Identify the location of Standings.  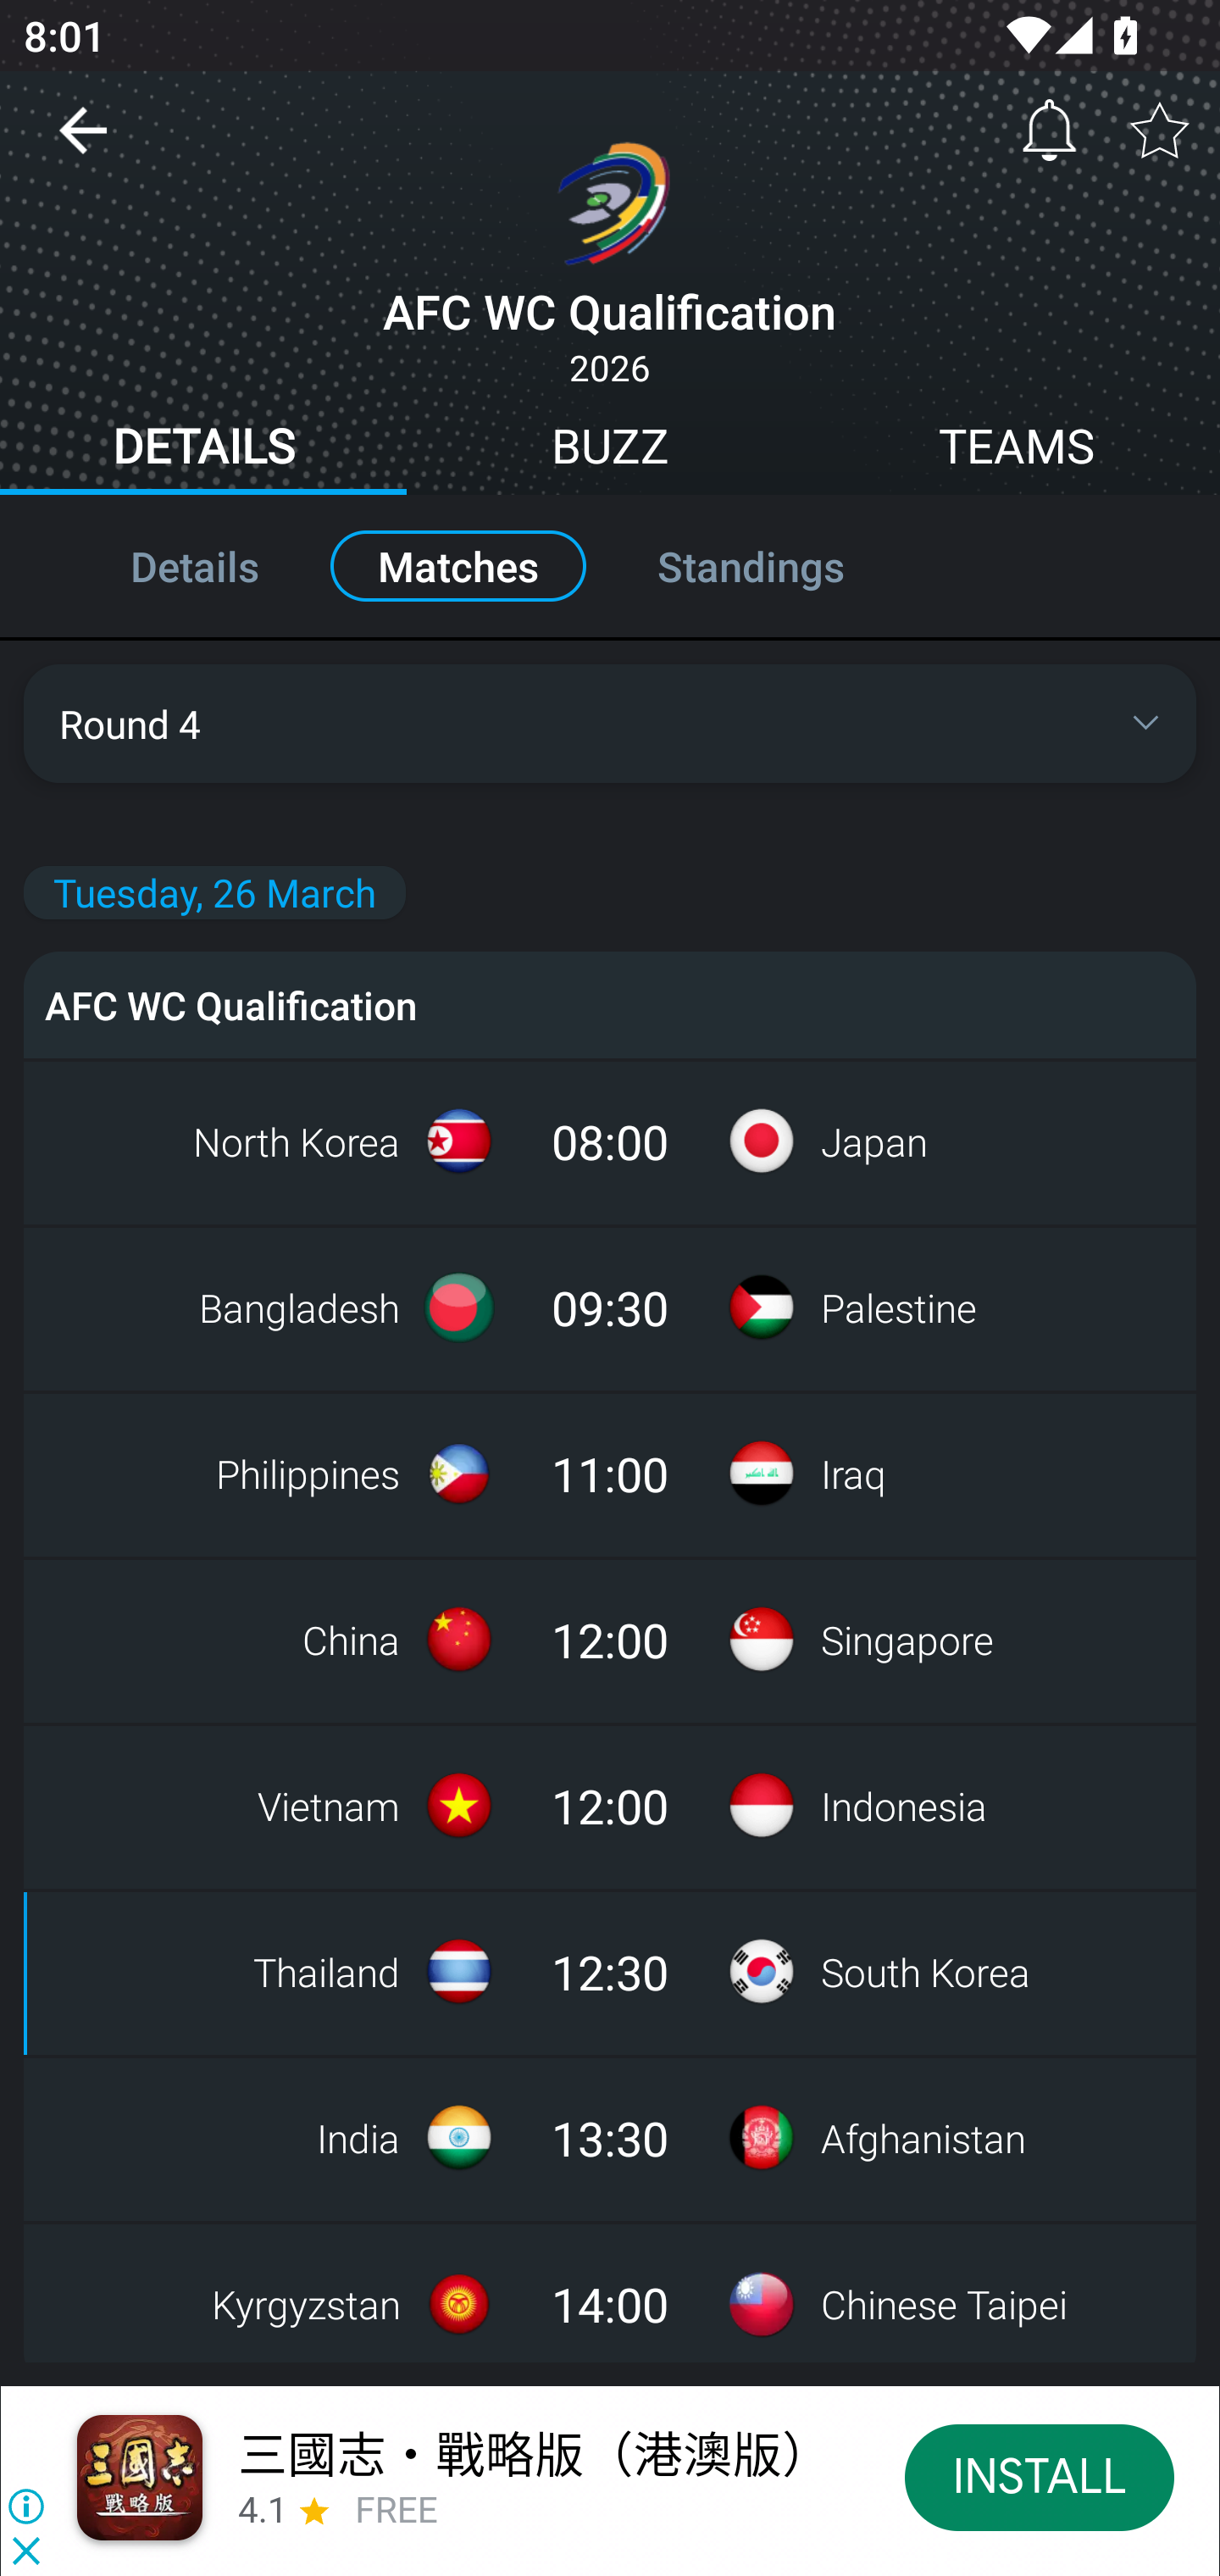
(786, 564).